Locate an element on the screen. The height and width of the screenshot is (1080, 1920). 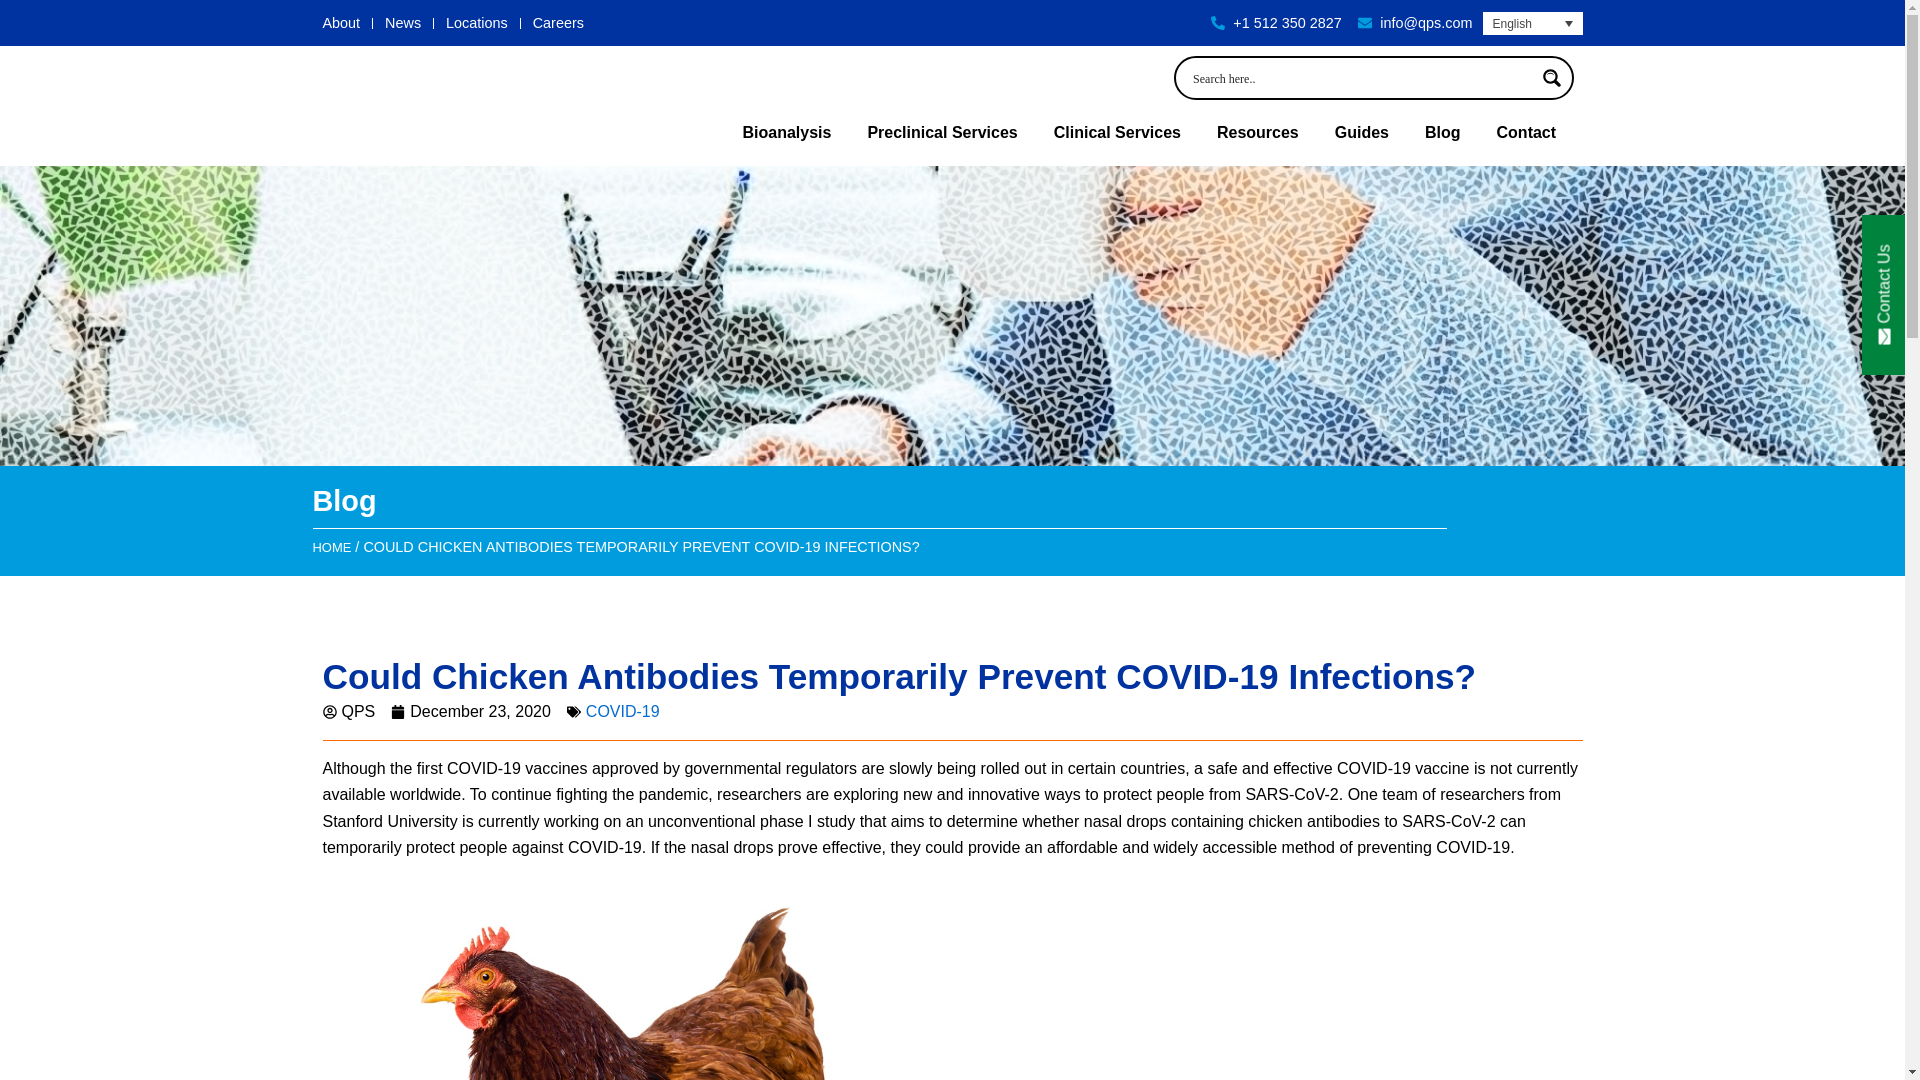
Careers is located at coordinates (558, 22).